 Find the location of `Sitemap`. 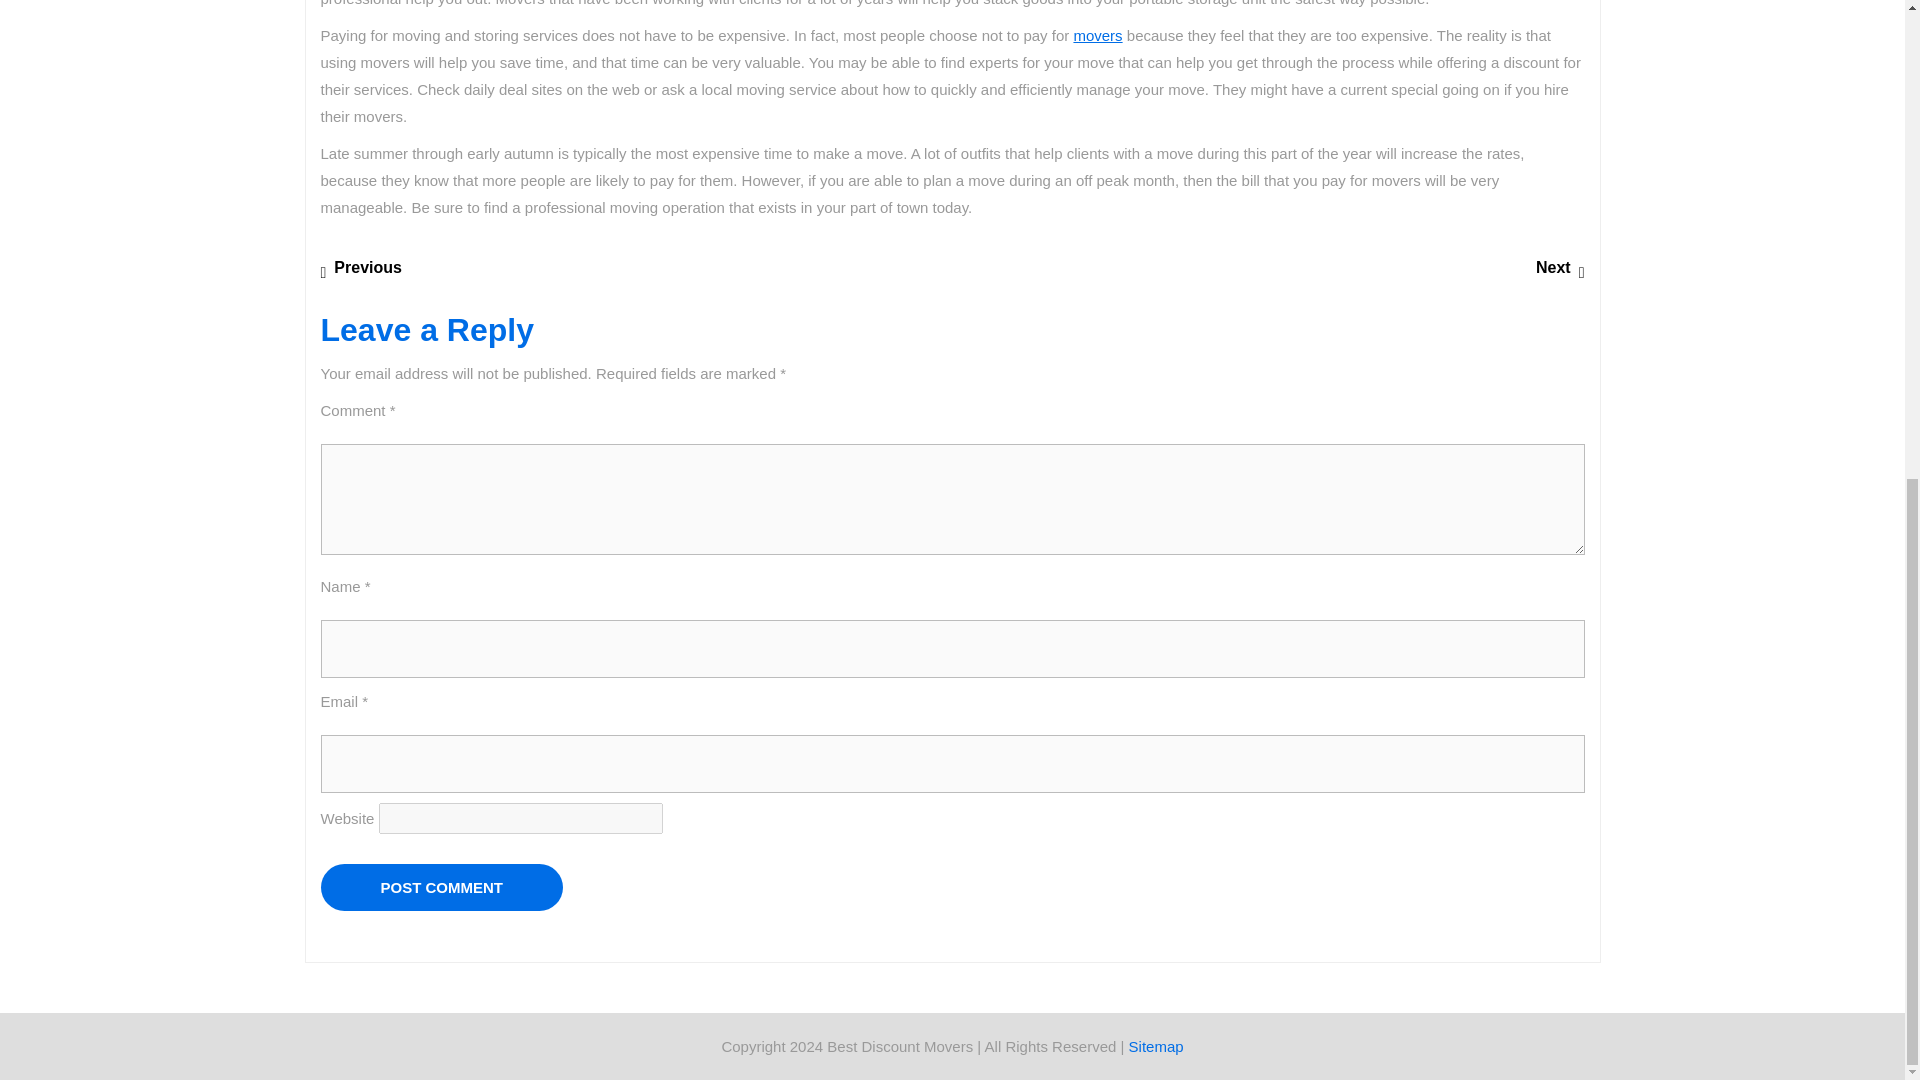

Sitemap is located at coordinates (1097, 36).